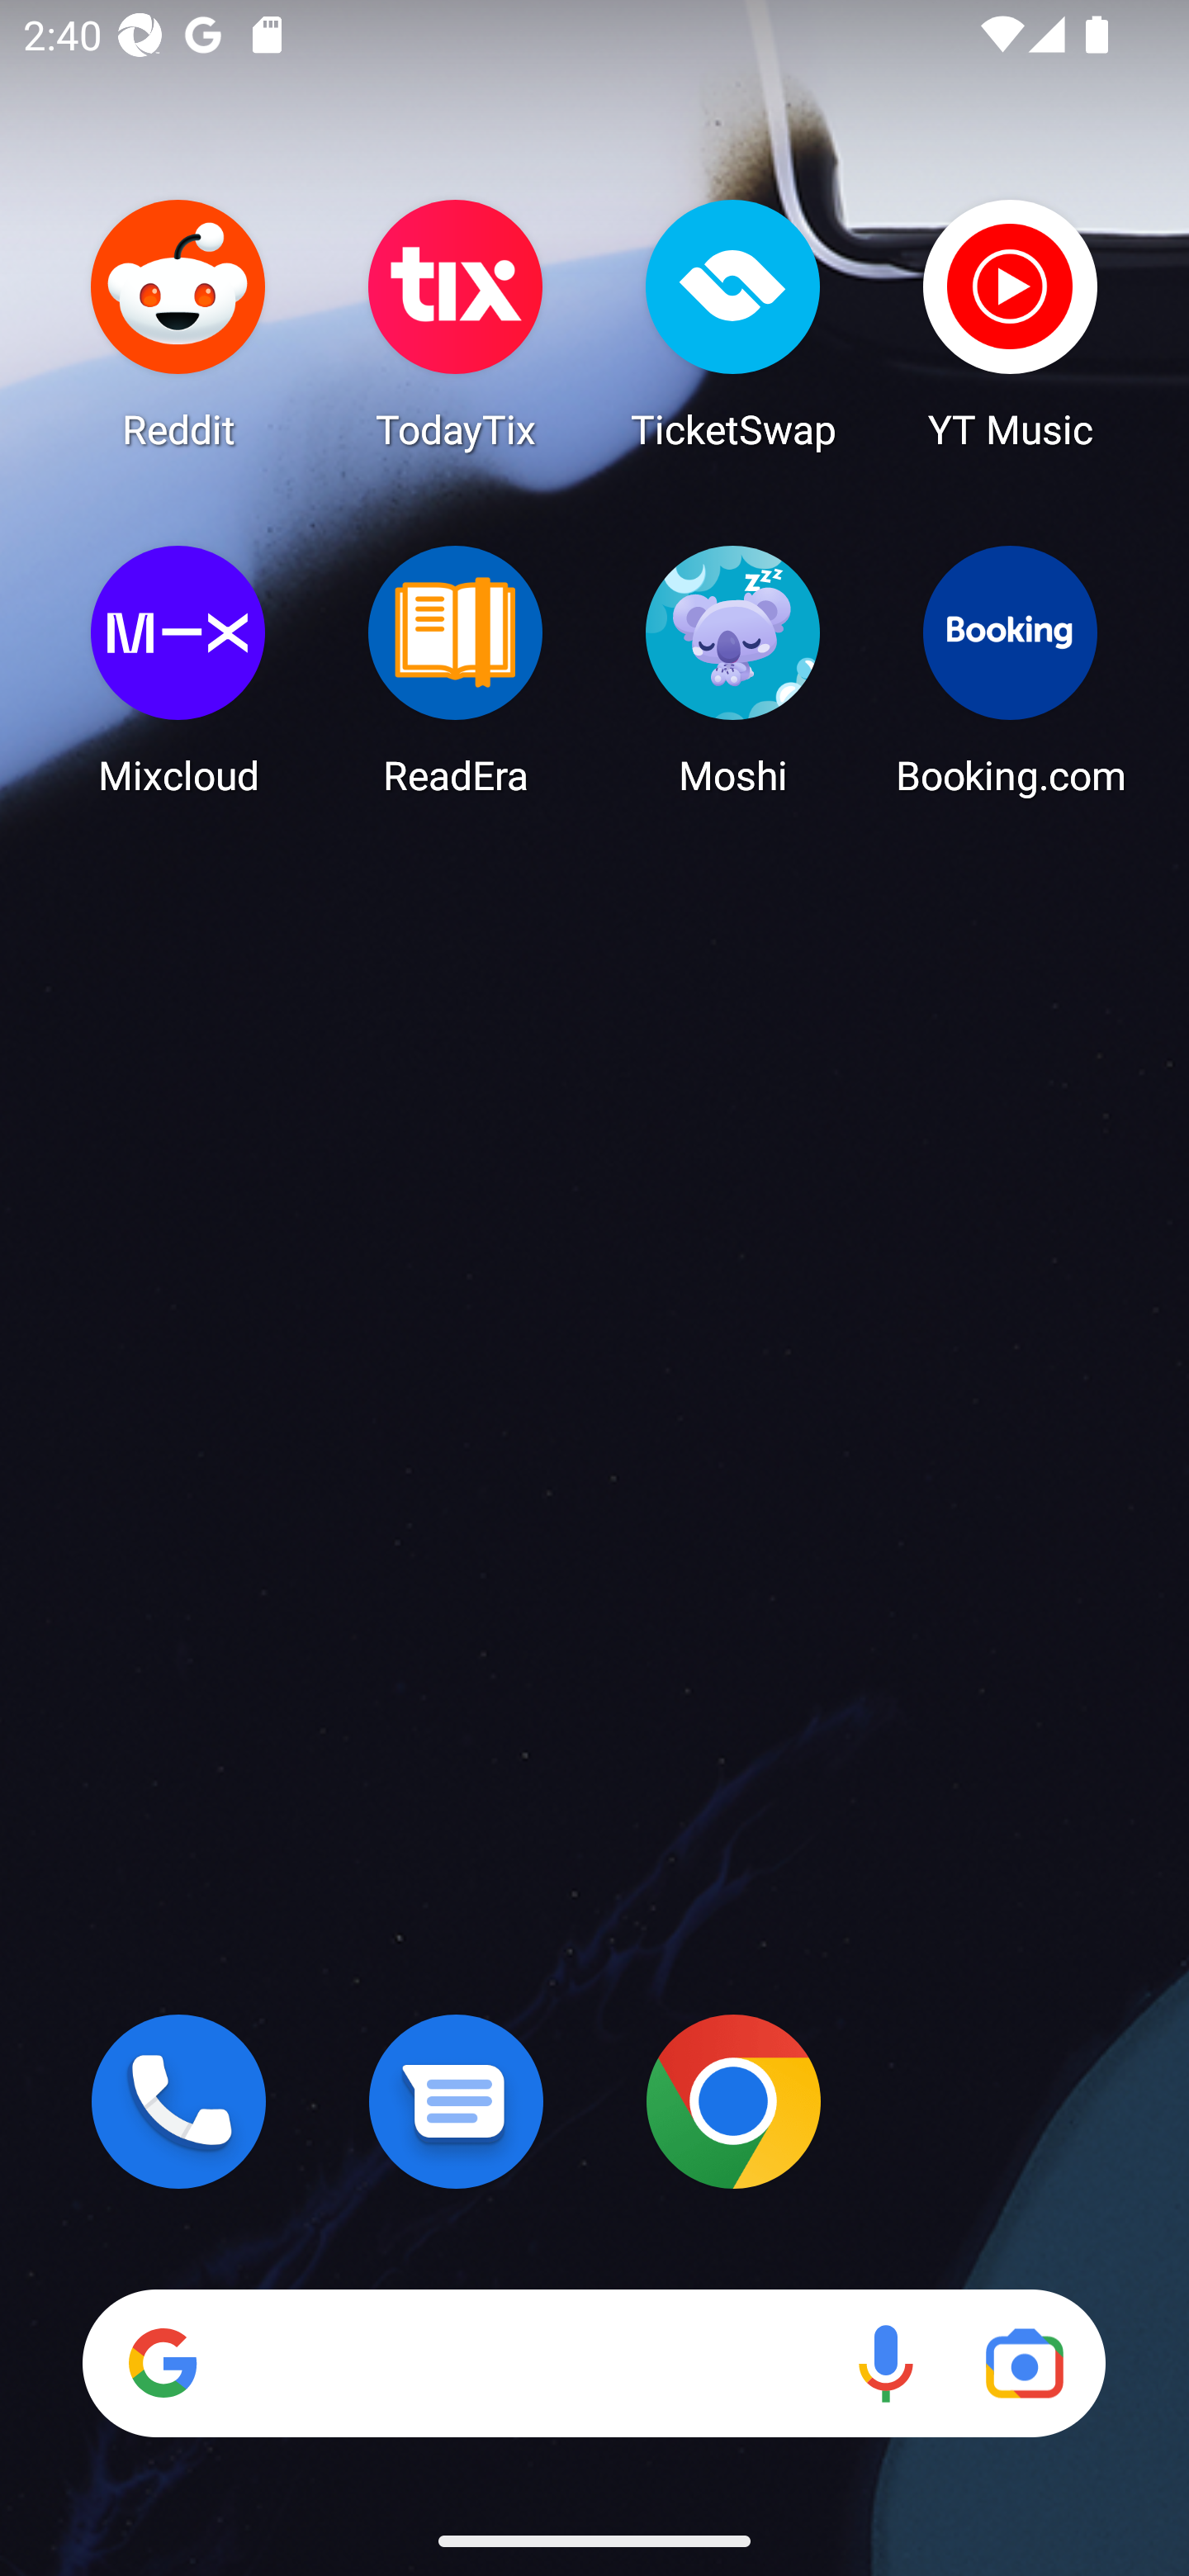 This screenshot has width=1189, height=2576. I want to click on Messages, so click(456, 2101).